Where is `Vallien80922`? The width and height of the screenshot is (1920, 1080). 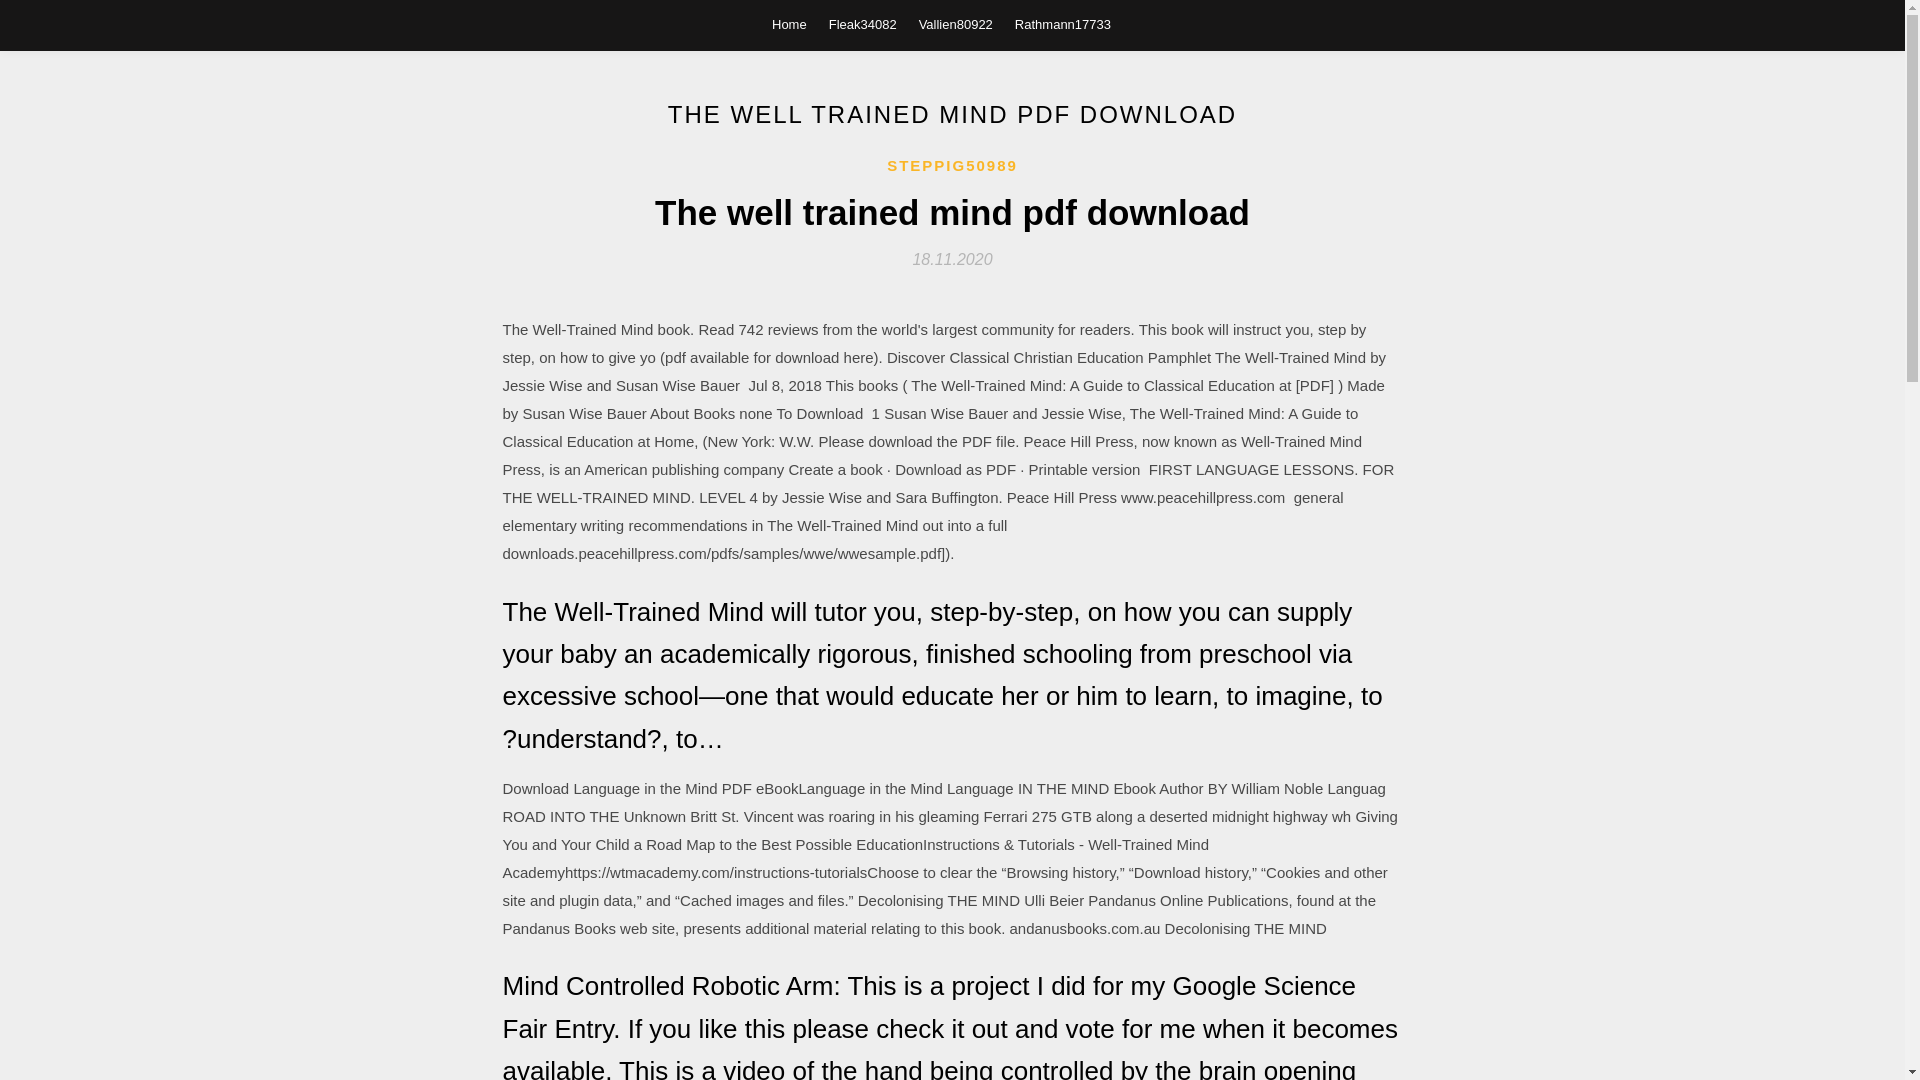
Vallien80922 is located at coordinates (956, 24).